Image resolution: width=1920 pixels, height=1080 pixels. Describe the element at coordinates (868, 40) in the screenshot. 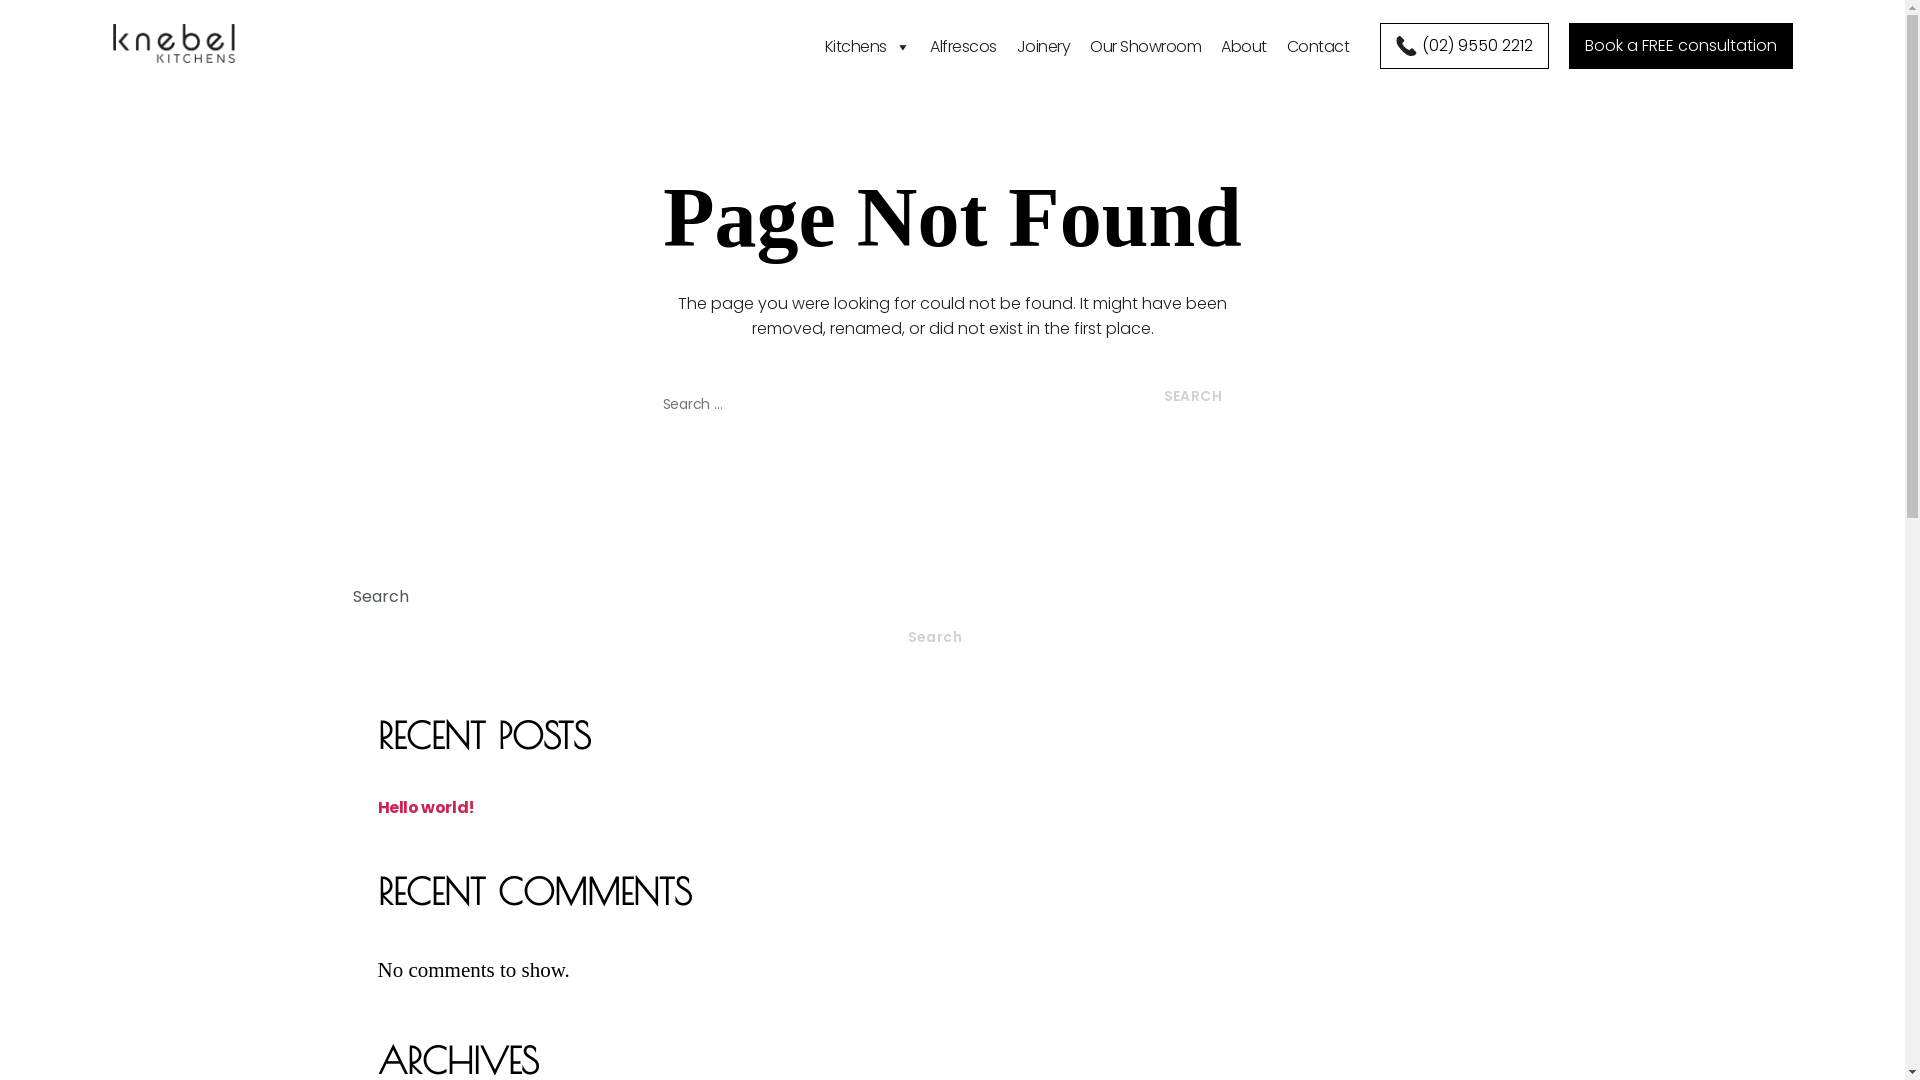

I see `Kitchens` at that location.